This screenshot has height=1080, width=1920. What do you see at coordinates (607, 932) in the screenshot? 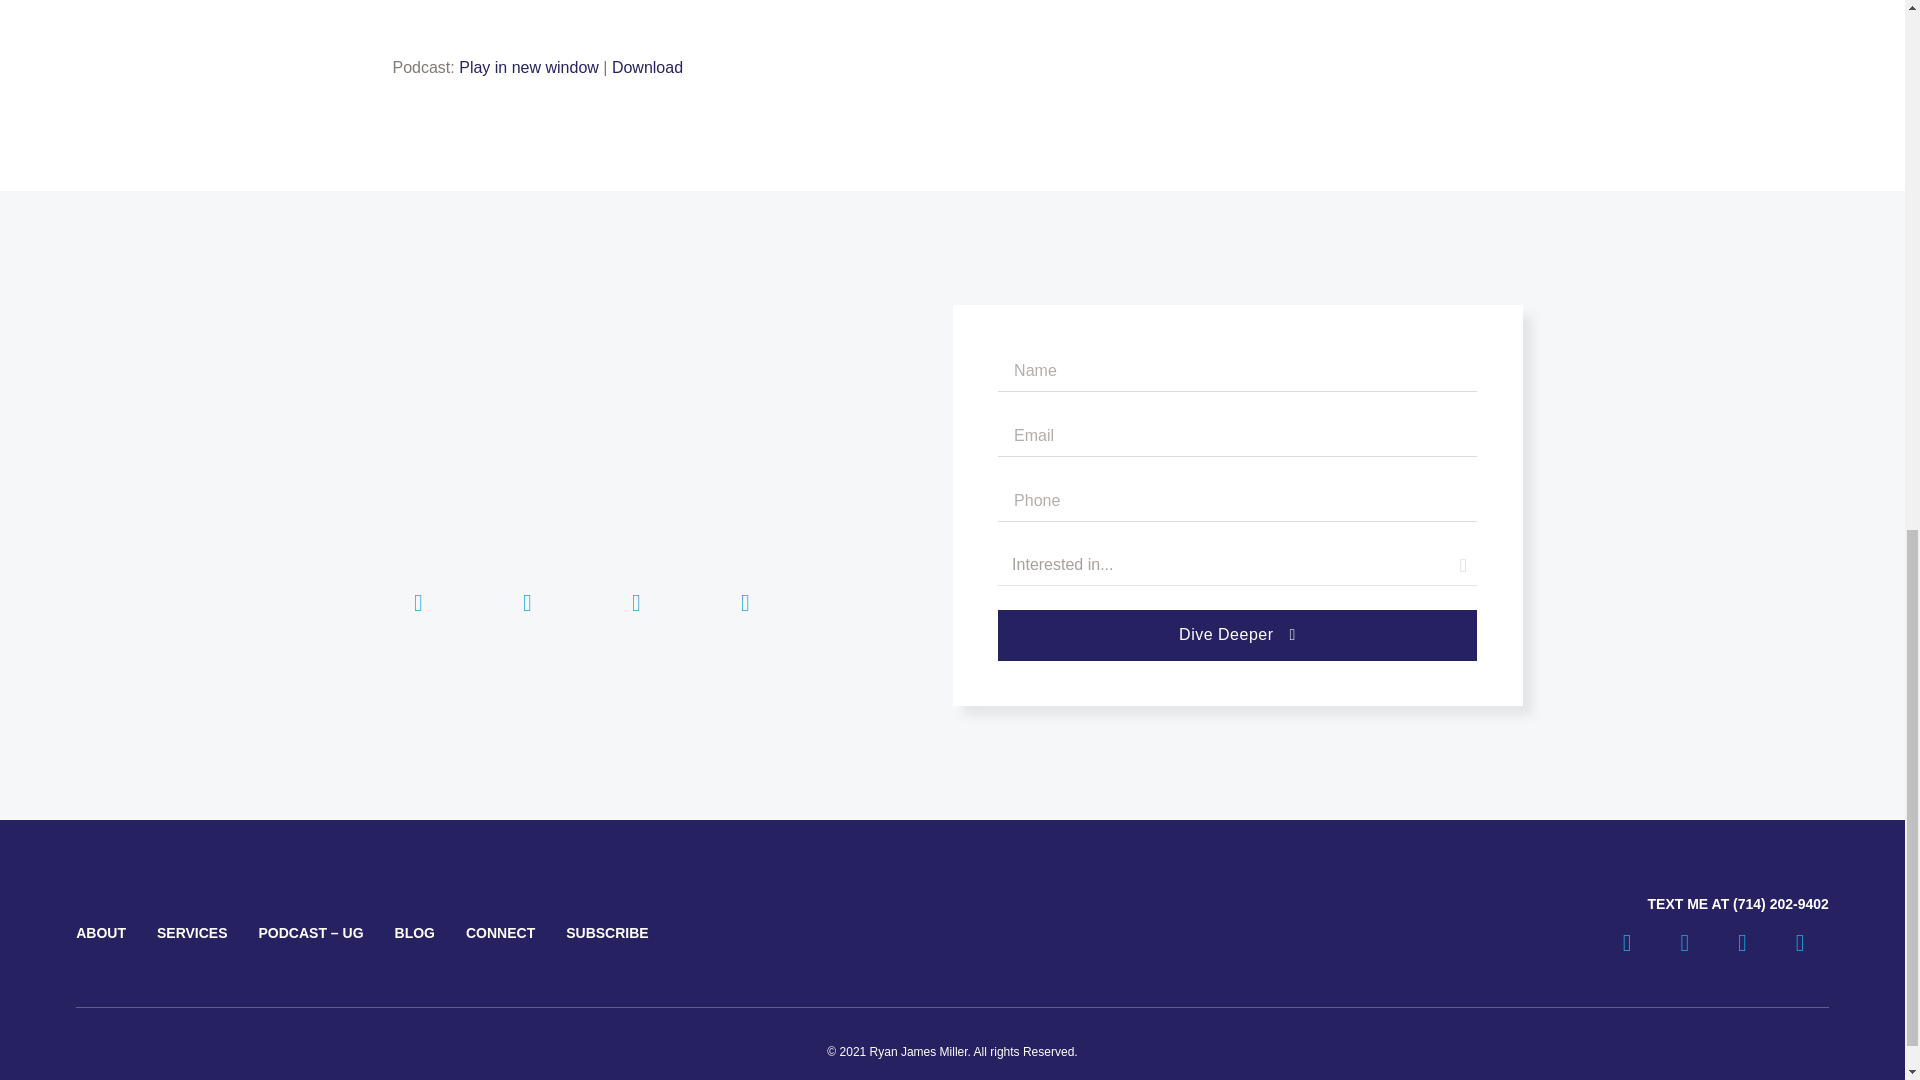
I see `SUBSCRIBE` at bounding box center [607, 932].